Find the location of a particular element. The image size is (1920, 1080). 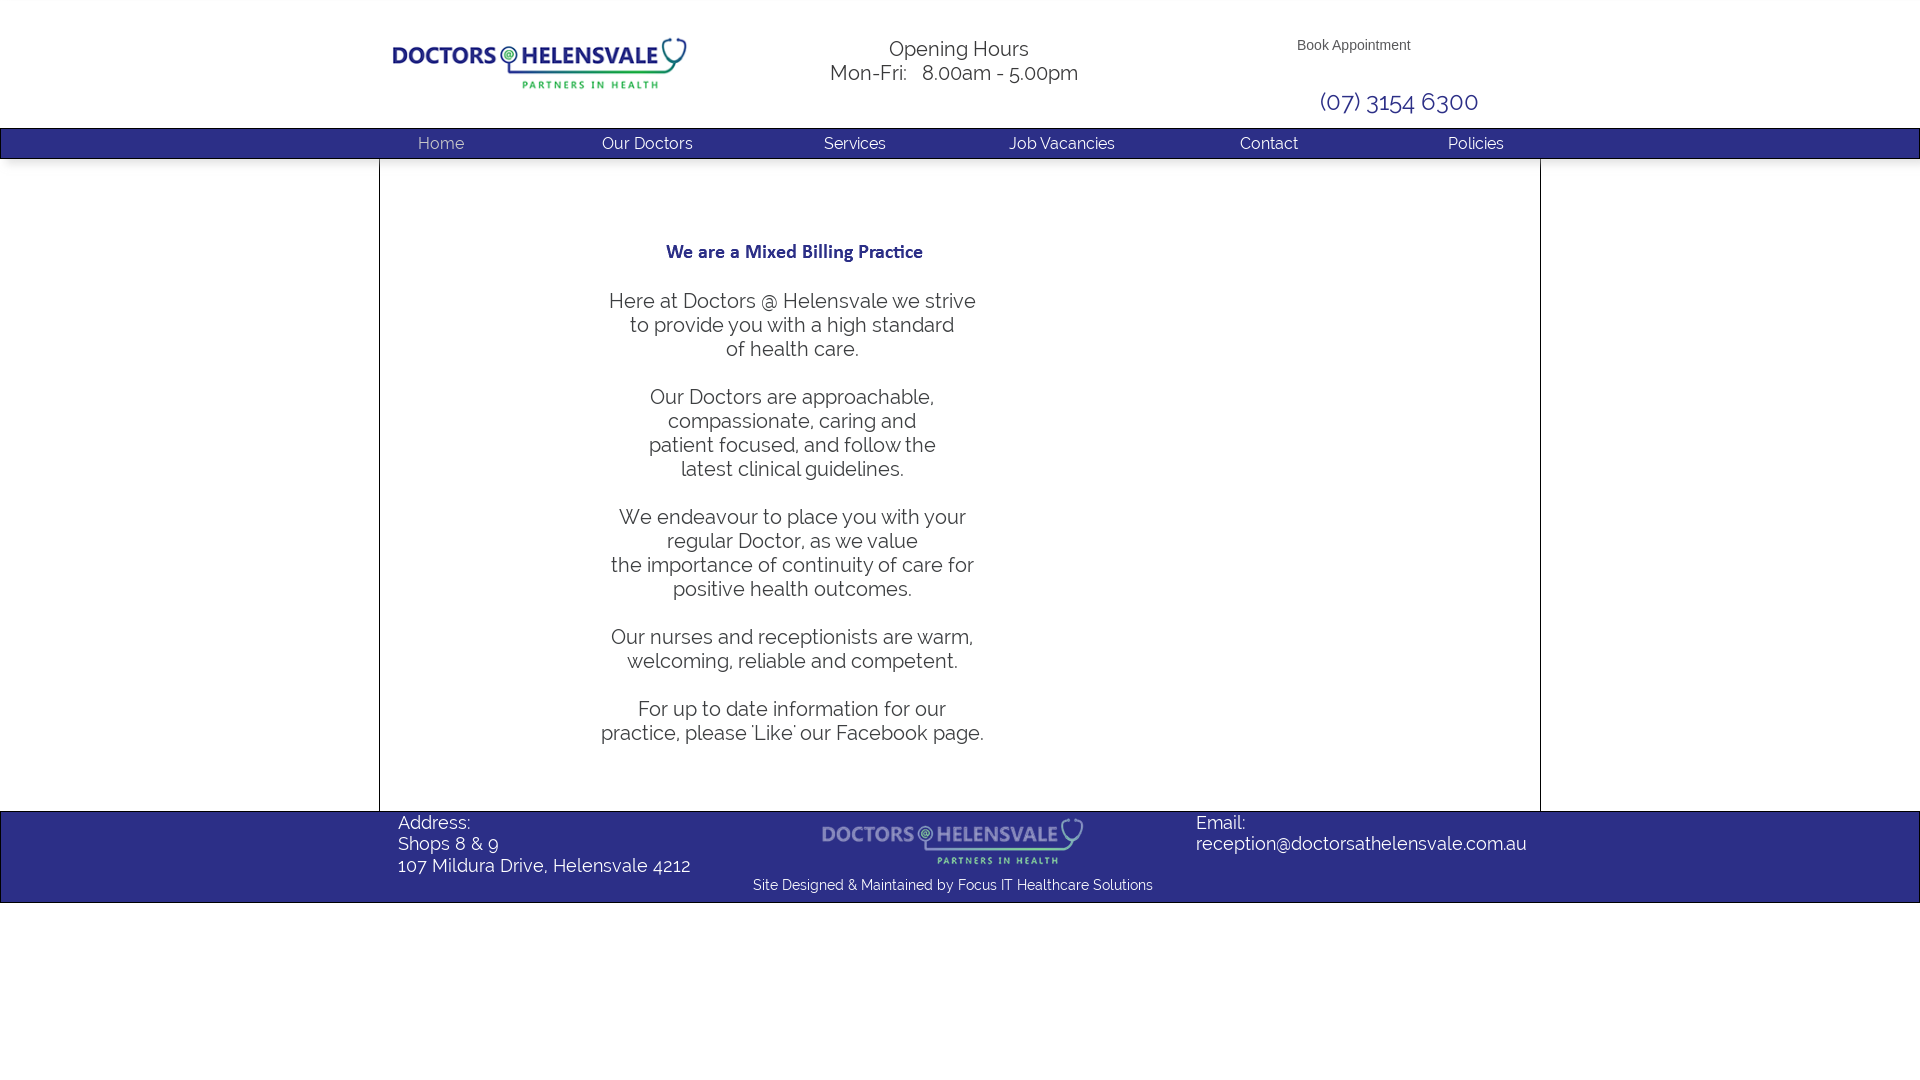

Policies is located at coordinates (1476, 144).